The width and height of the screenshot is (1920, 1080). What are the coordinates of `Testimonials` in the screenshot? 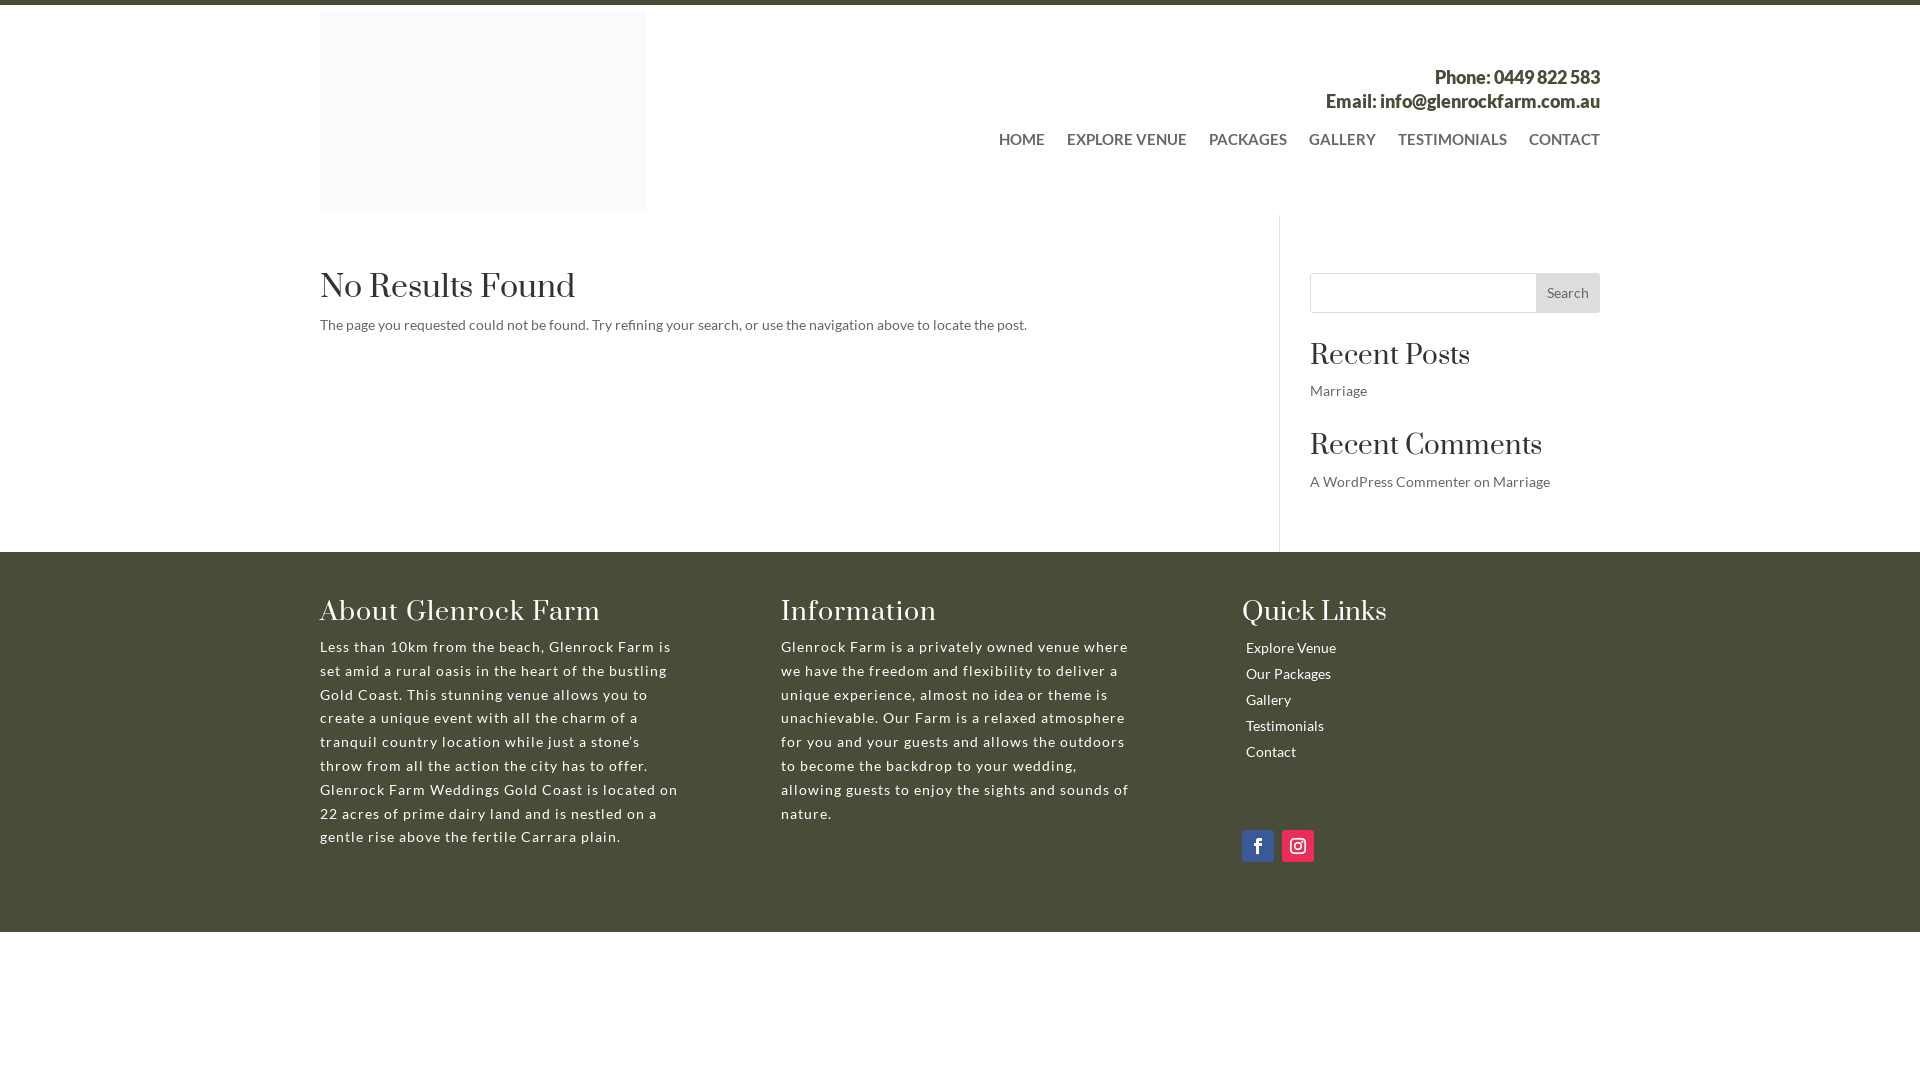 It's located at (1285, 726).